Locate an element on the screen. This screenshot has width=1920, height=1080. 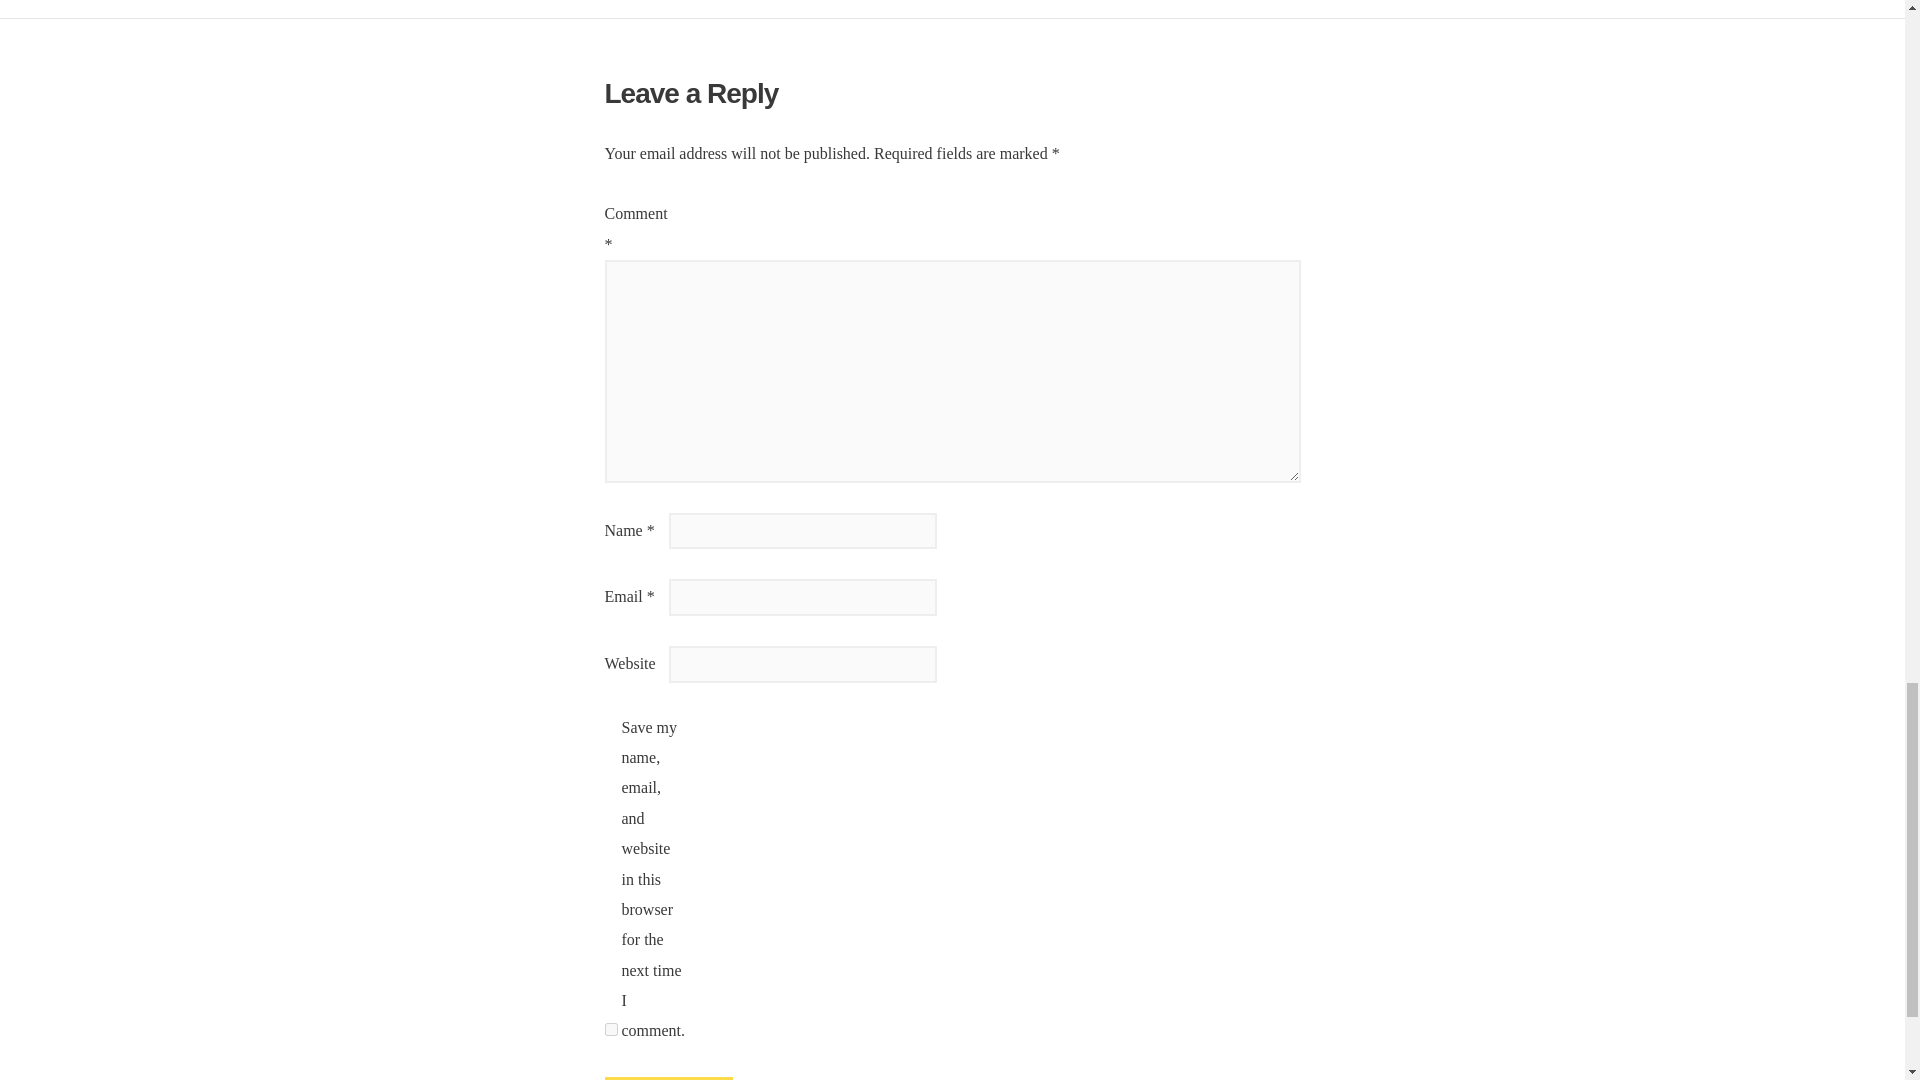
Post Comment is located at coordinates (668, 1078).